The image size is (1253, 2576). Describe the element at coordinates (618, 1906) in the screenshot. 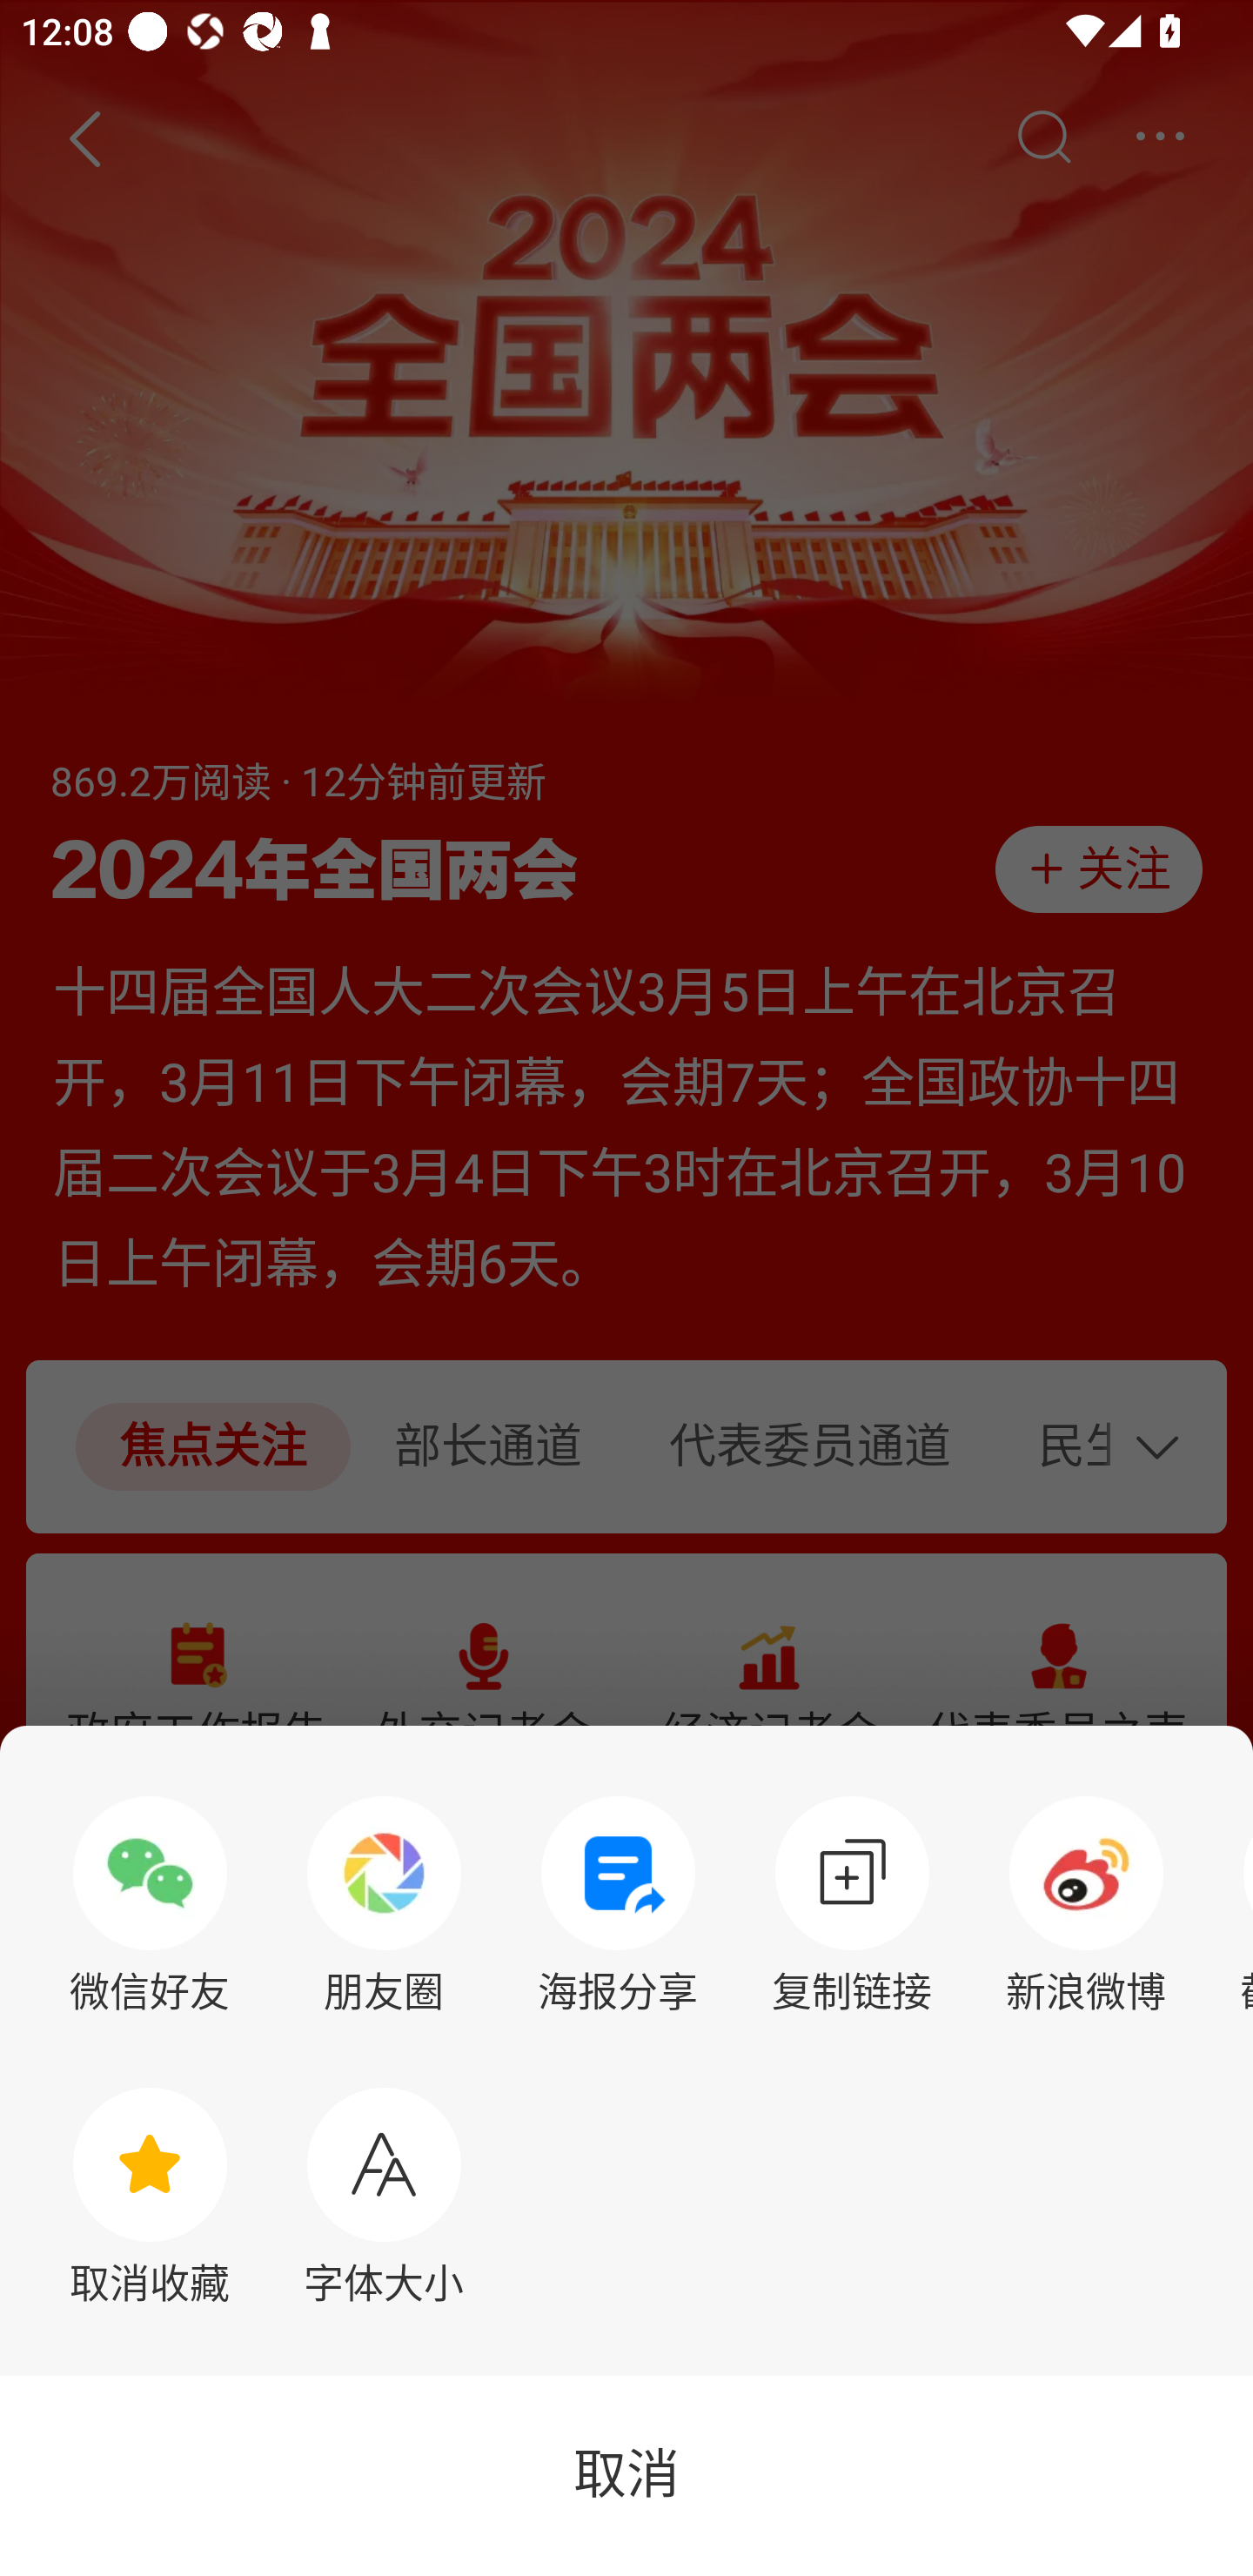

I see `海报分享` at that location.